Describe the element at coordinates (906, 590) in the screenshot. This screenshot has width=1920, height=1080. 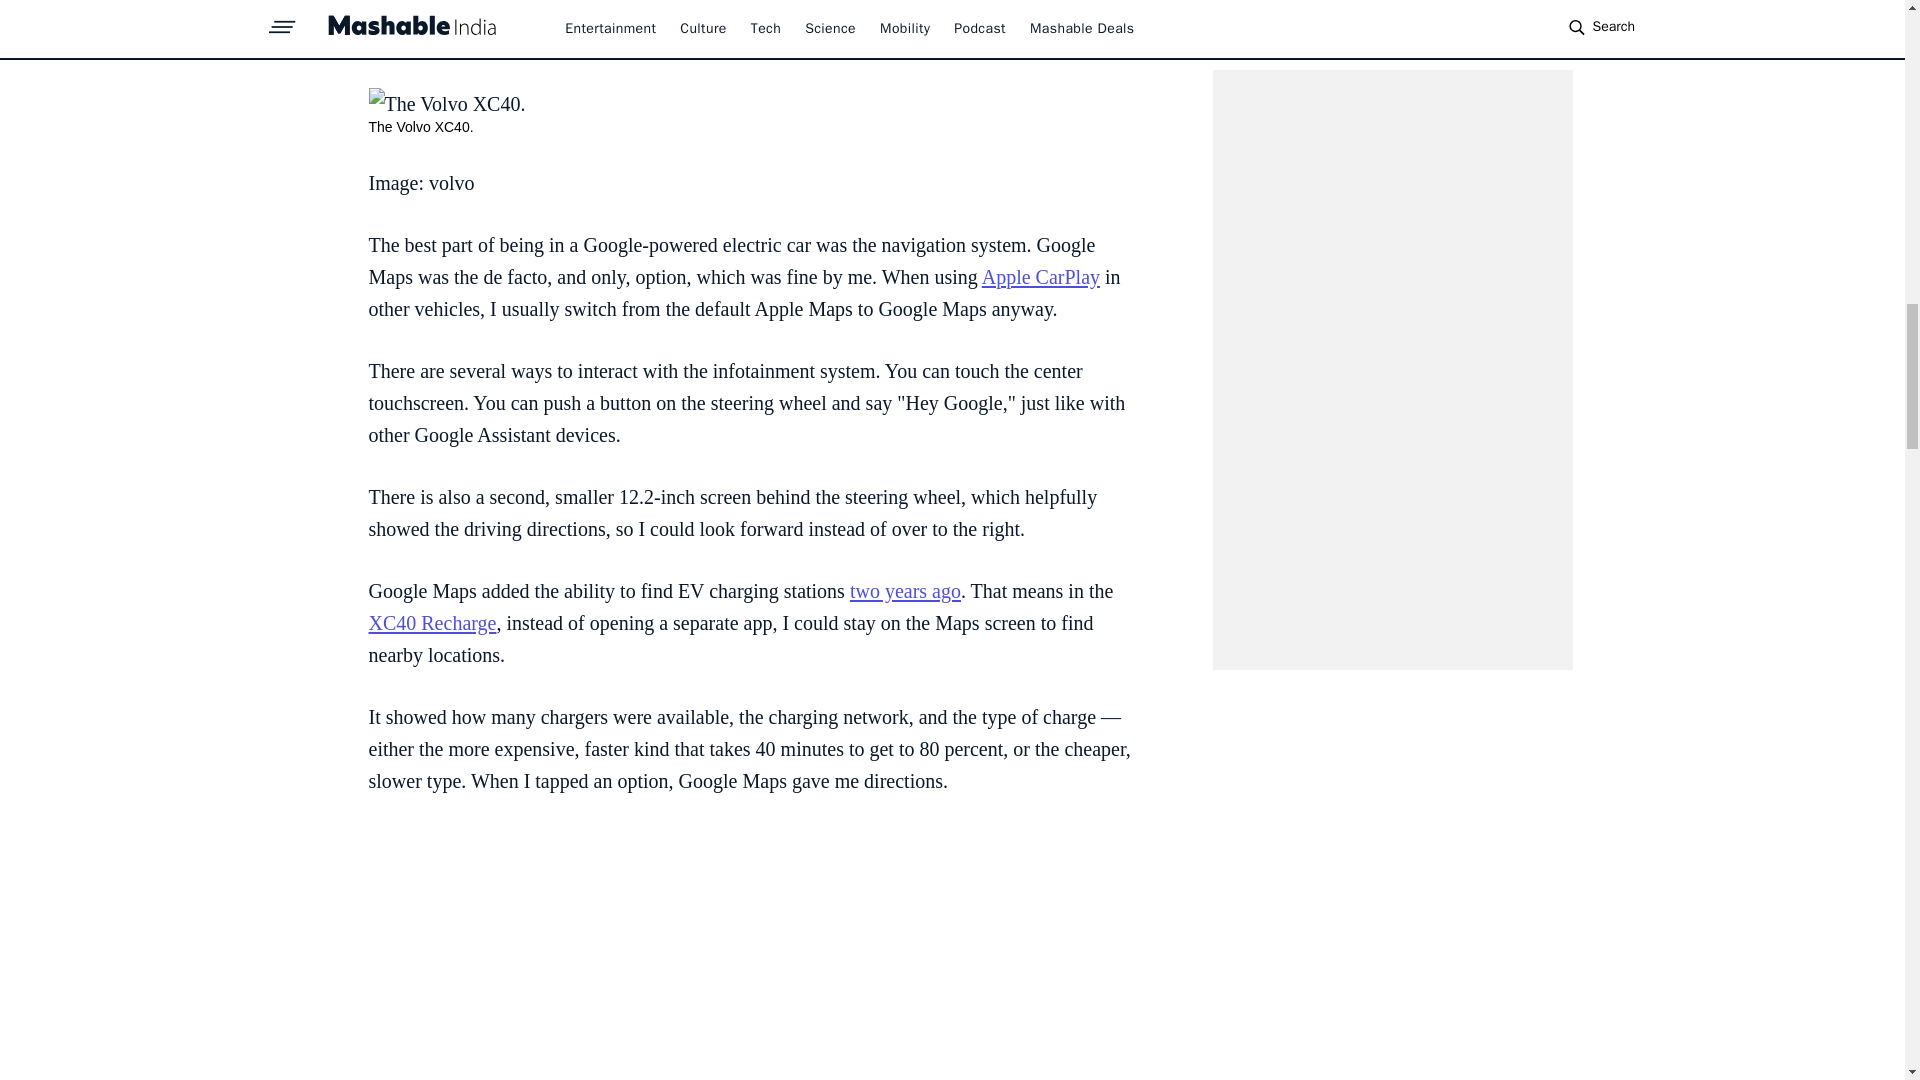
I see `two years ago` at that location.